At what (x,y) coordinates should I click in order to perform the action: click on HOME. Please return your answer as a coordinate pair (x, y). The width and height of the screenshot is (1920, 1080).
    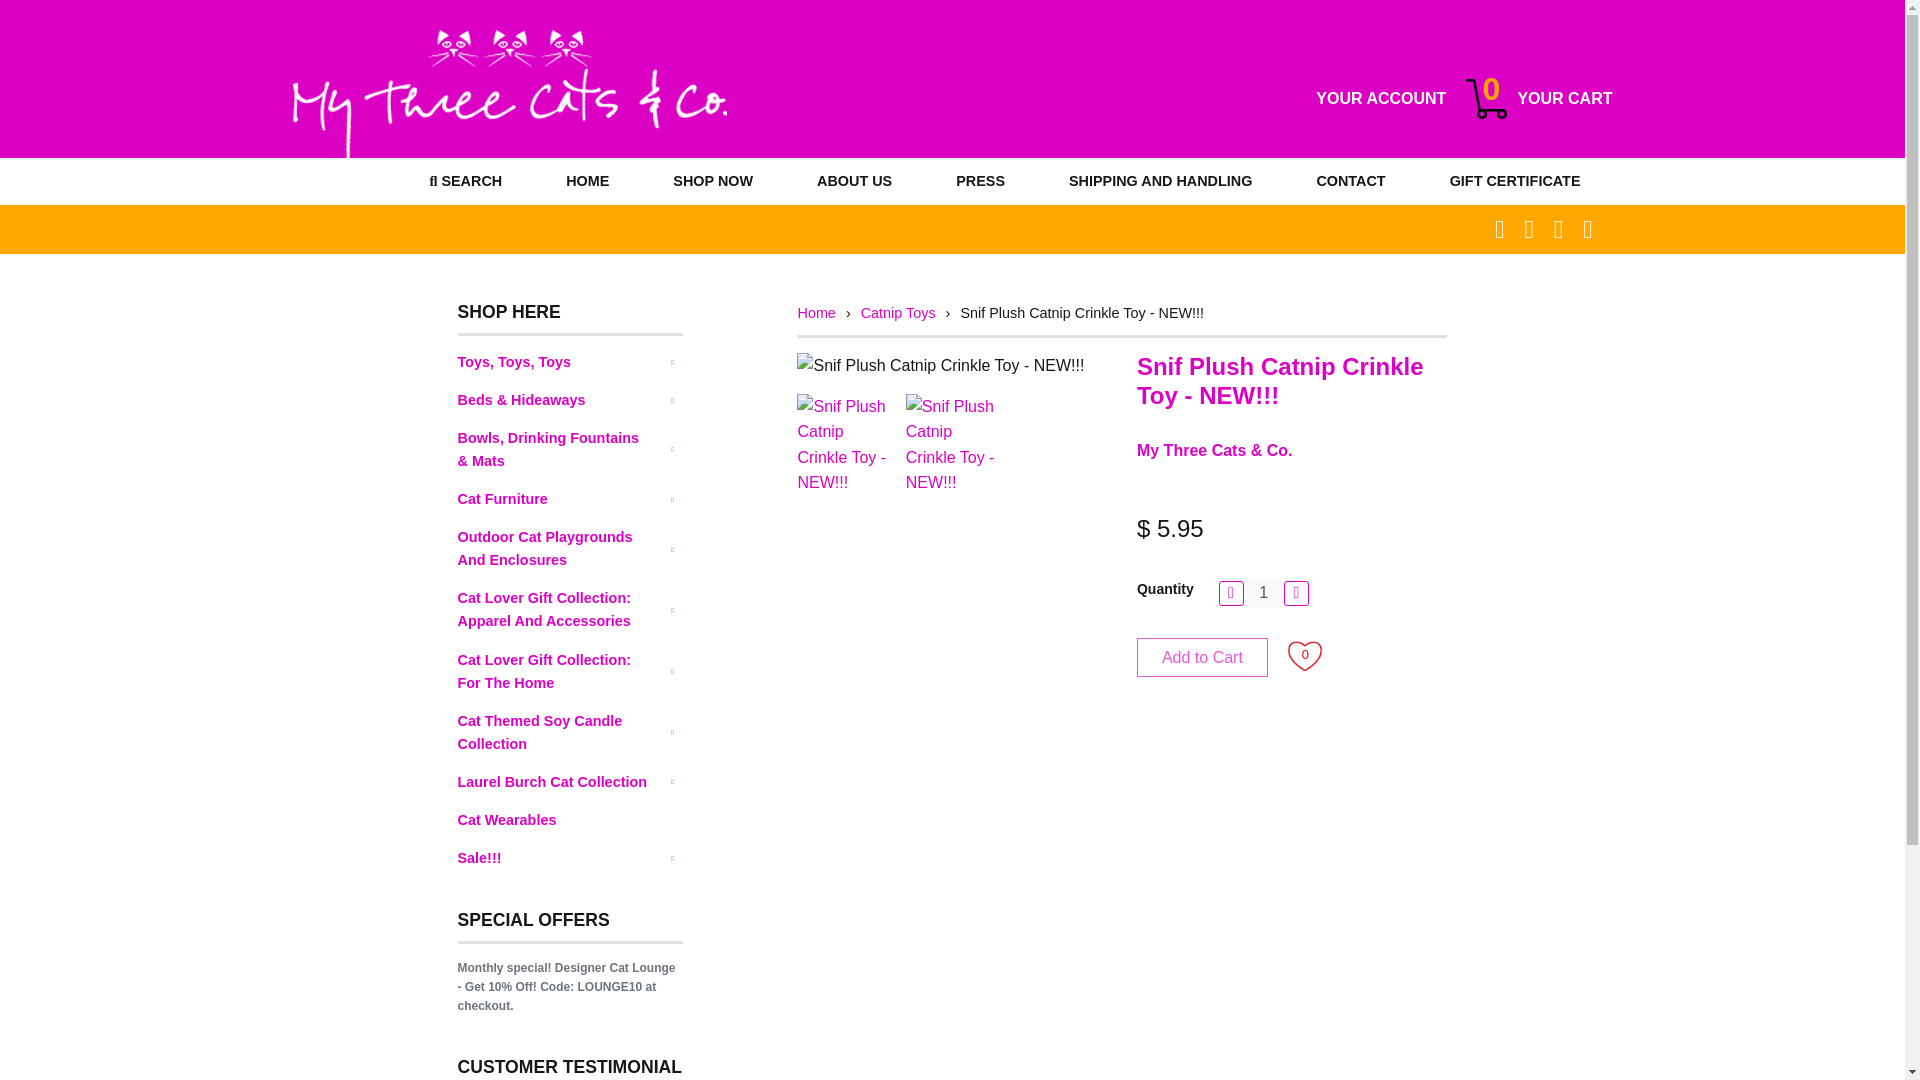
    Looking at the image, I should click on (1160, 181).